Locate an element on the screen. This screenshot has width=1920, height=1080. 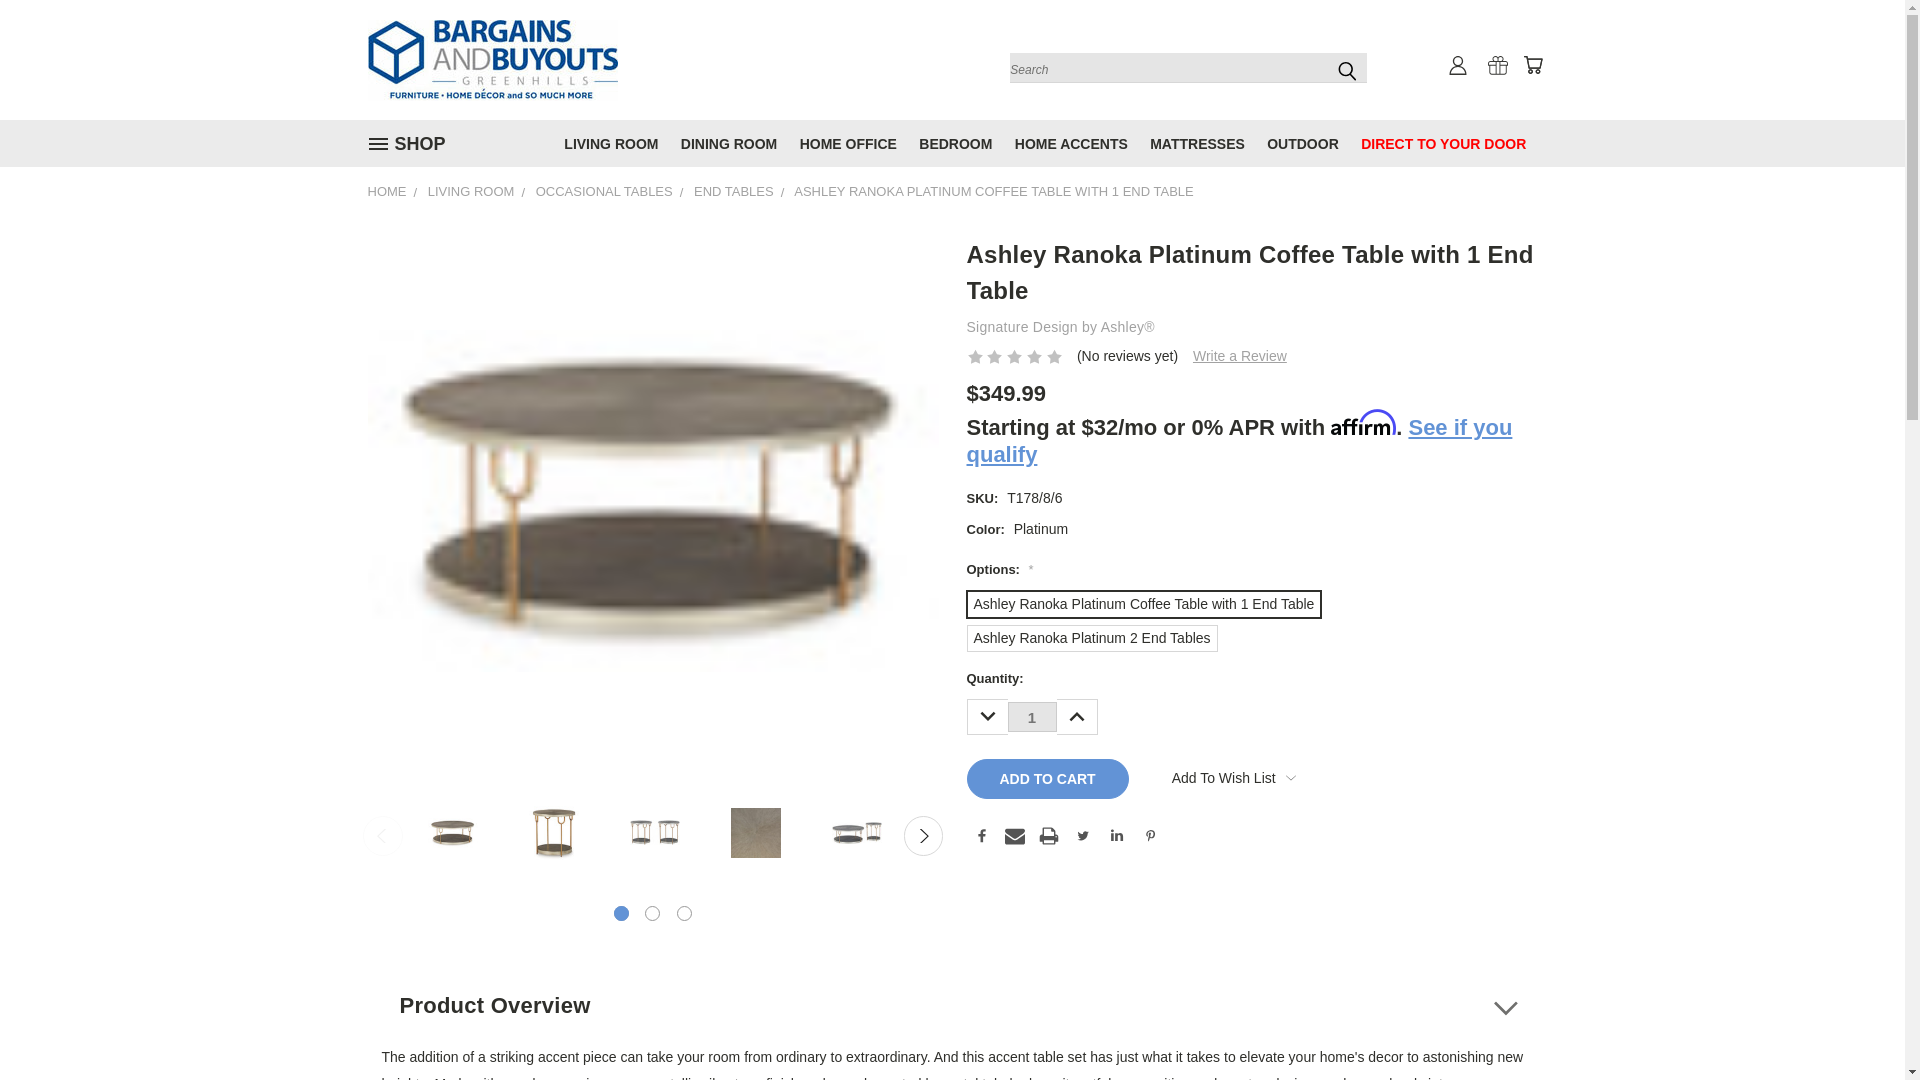
Affirm is located at coordinates (952, 1022).